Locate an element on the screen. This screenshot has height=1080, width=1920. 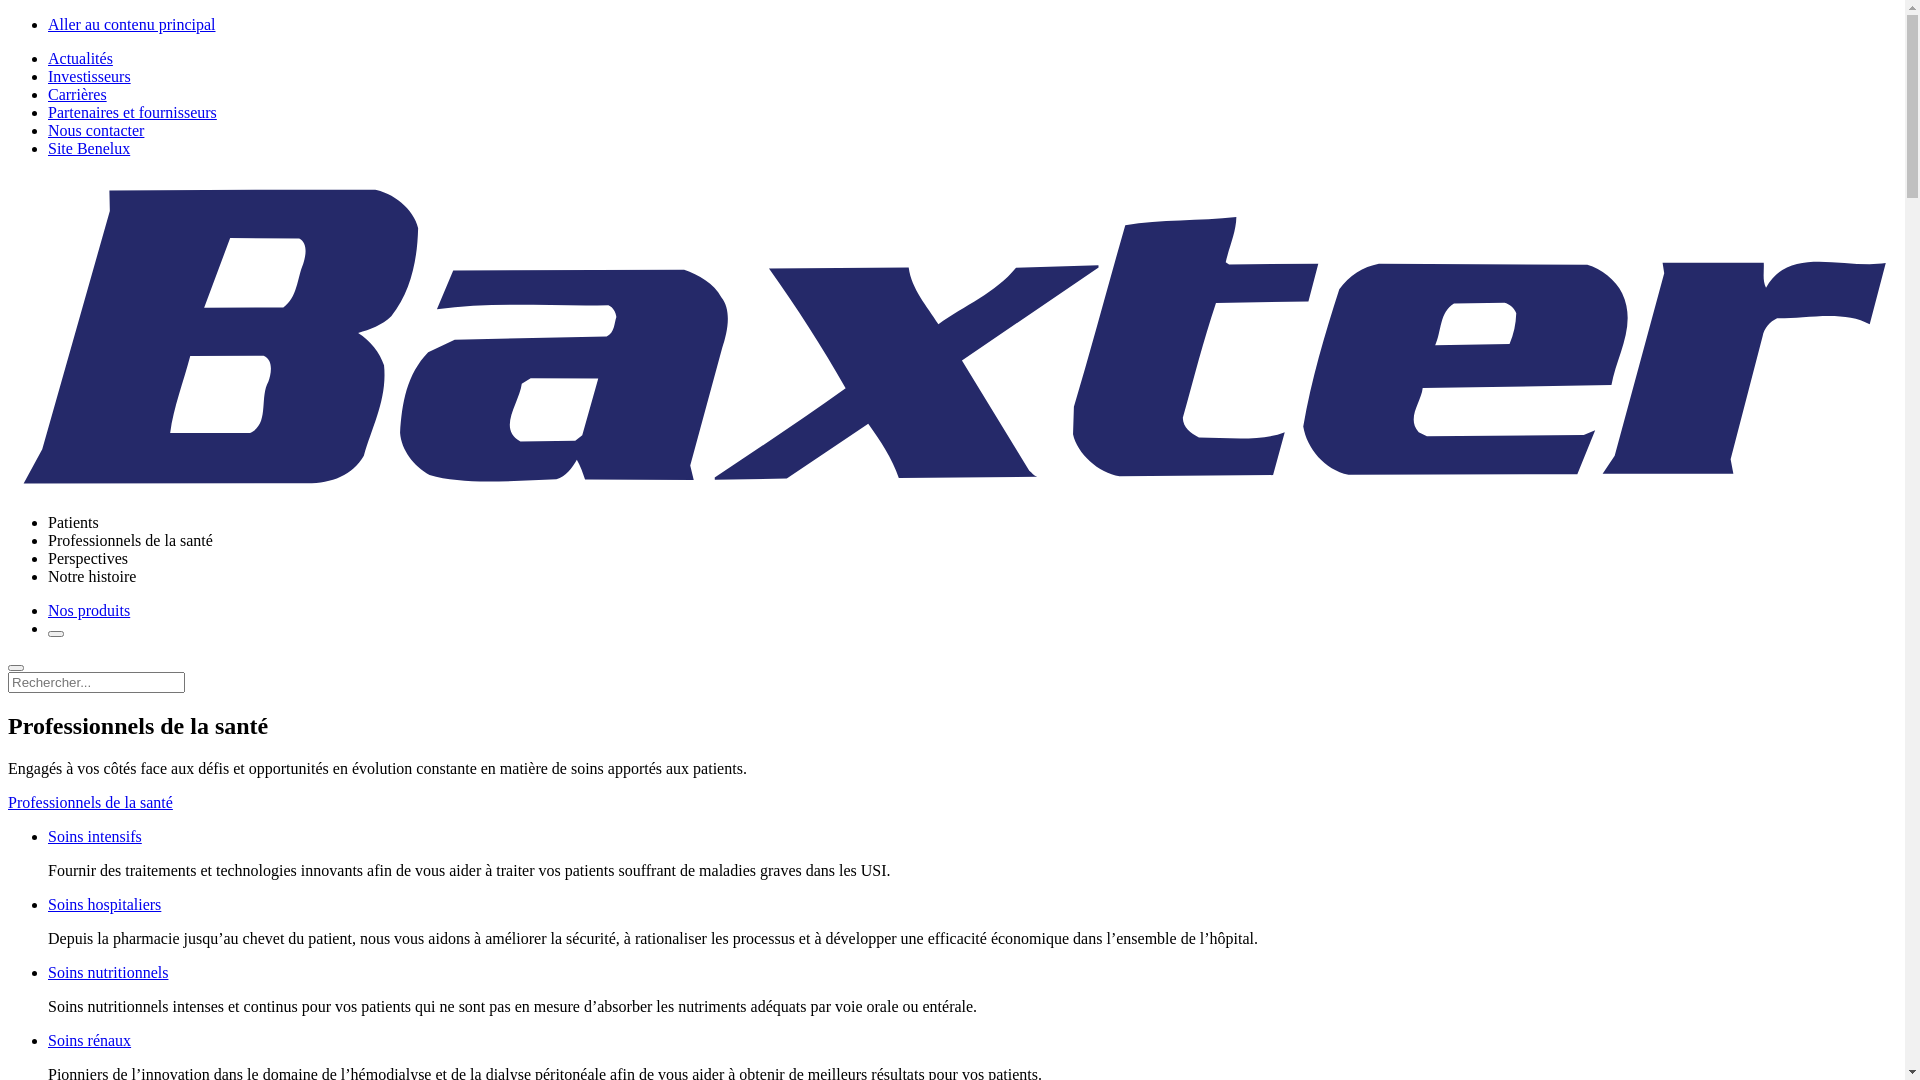
Soins nutritionnels is located at coordinates (108, 972).